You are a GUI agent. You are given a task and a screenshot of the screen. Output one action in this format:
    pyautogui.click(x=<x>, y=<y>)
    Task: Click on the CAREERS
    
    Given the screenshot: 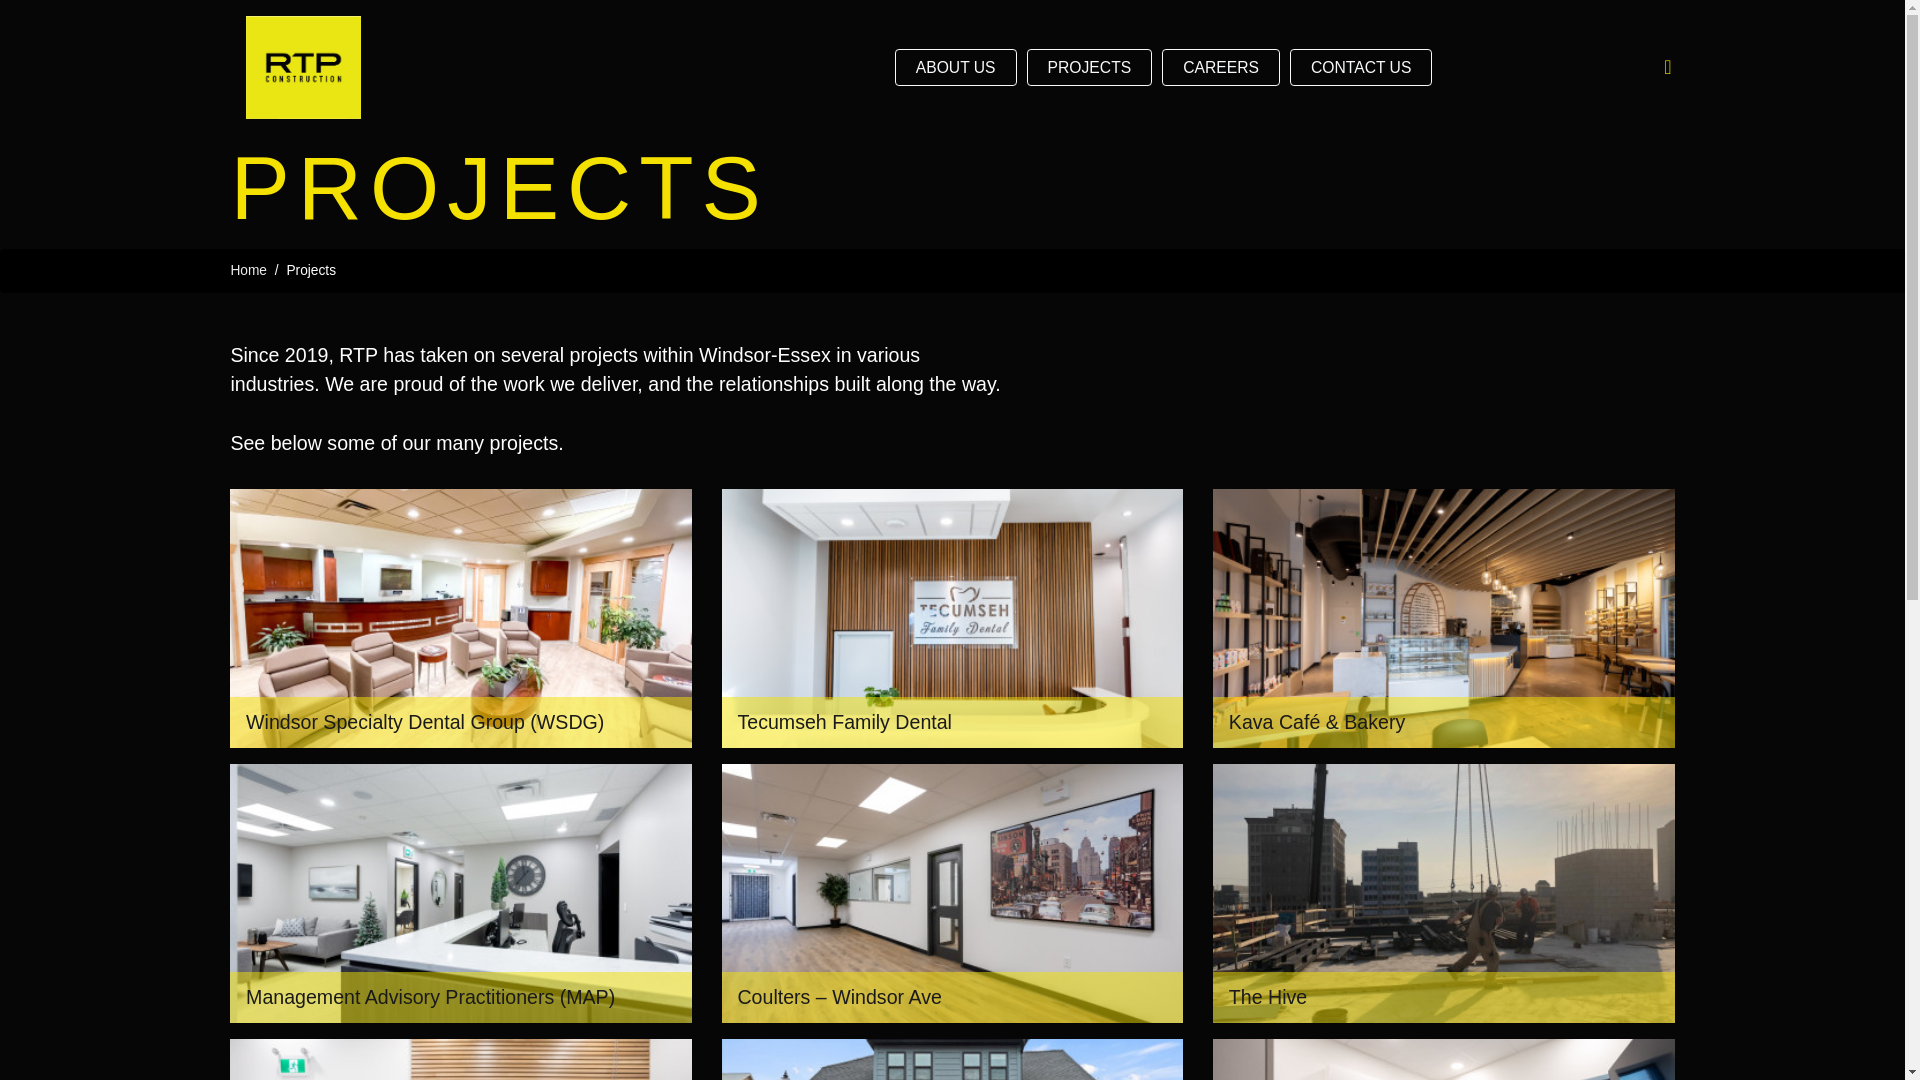 What is the action you would take?
    pyautogui.click(x=1220, y=68)
    